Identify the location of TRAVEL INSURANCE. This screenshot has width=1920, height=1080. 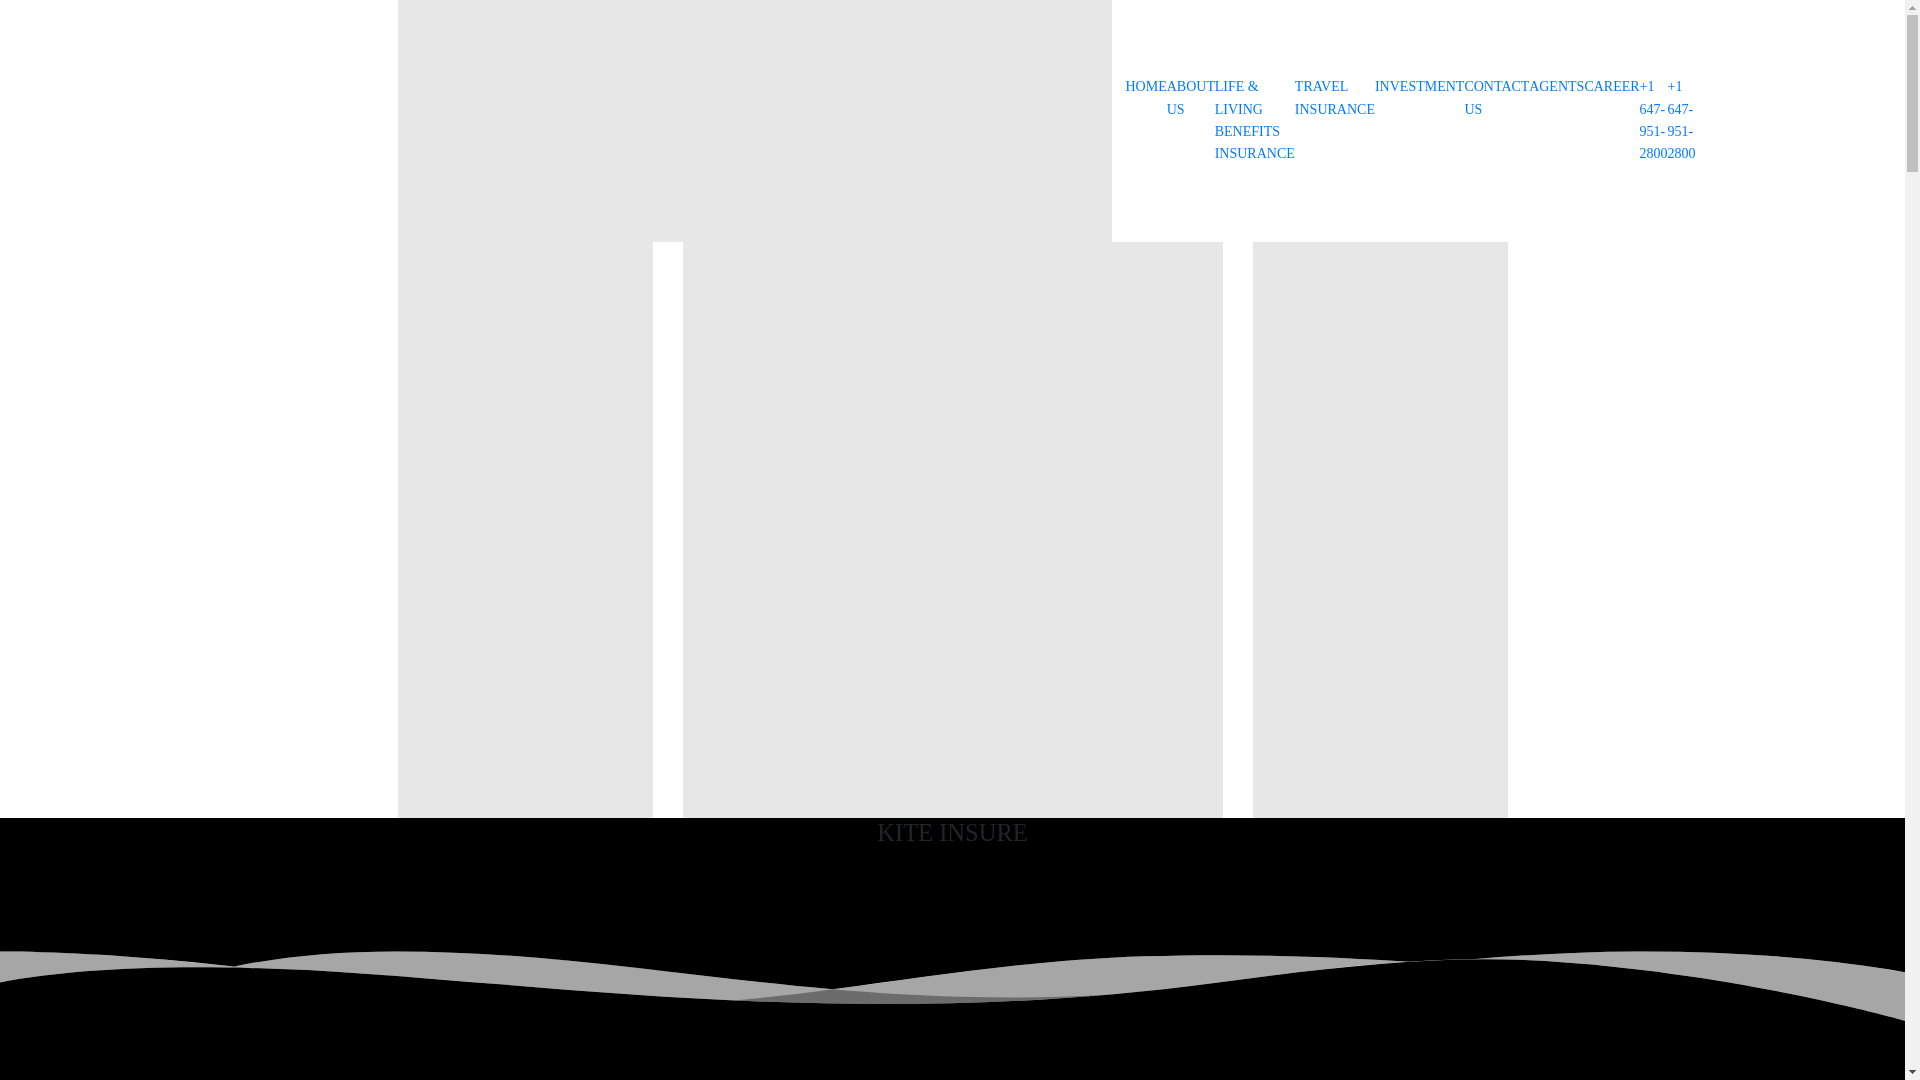
(1335, 98).